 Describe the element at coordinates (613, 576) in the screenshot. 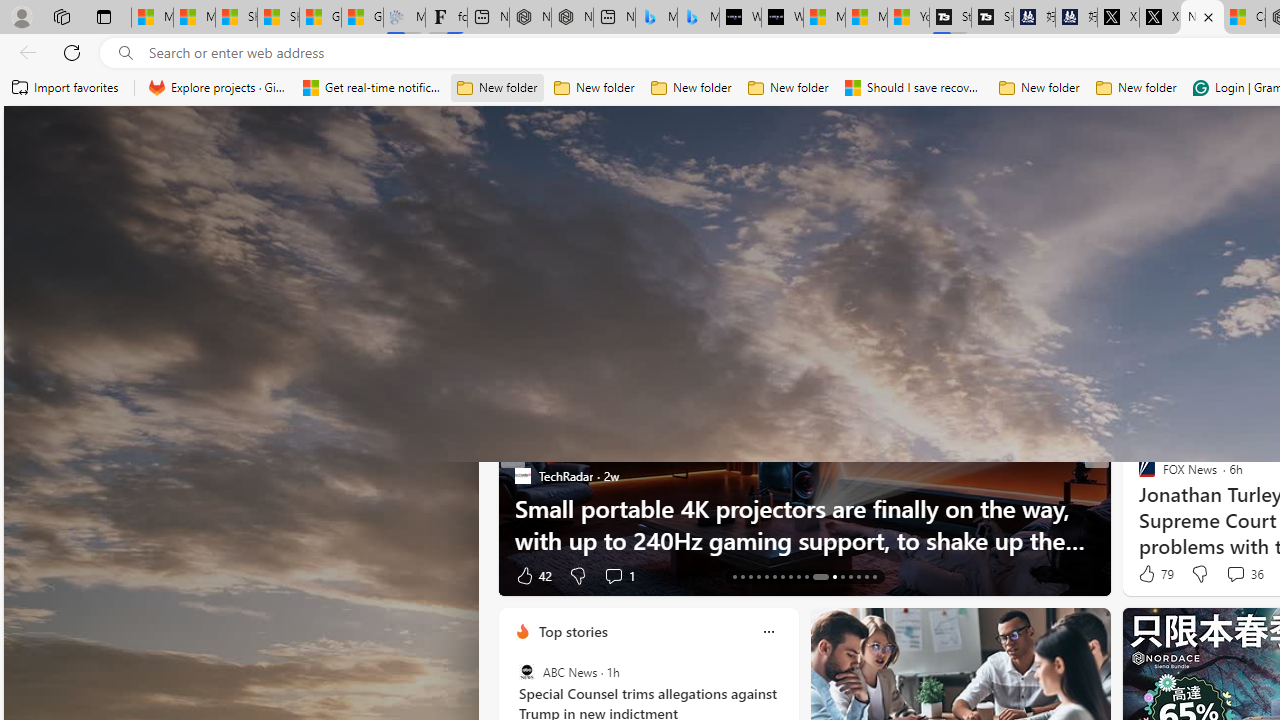

I see `View comments 1 Comment` at that location.